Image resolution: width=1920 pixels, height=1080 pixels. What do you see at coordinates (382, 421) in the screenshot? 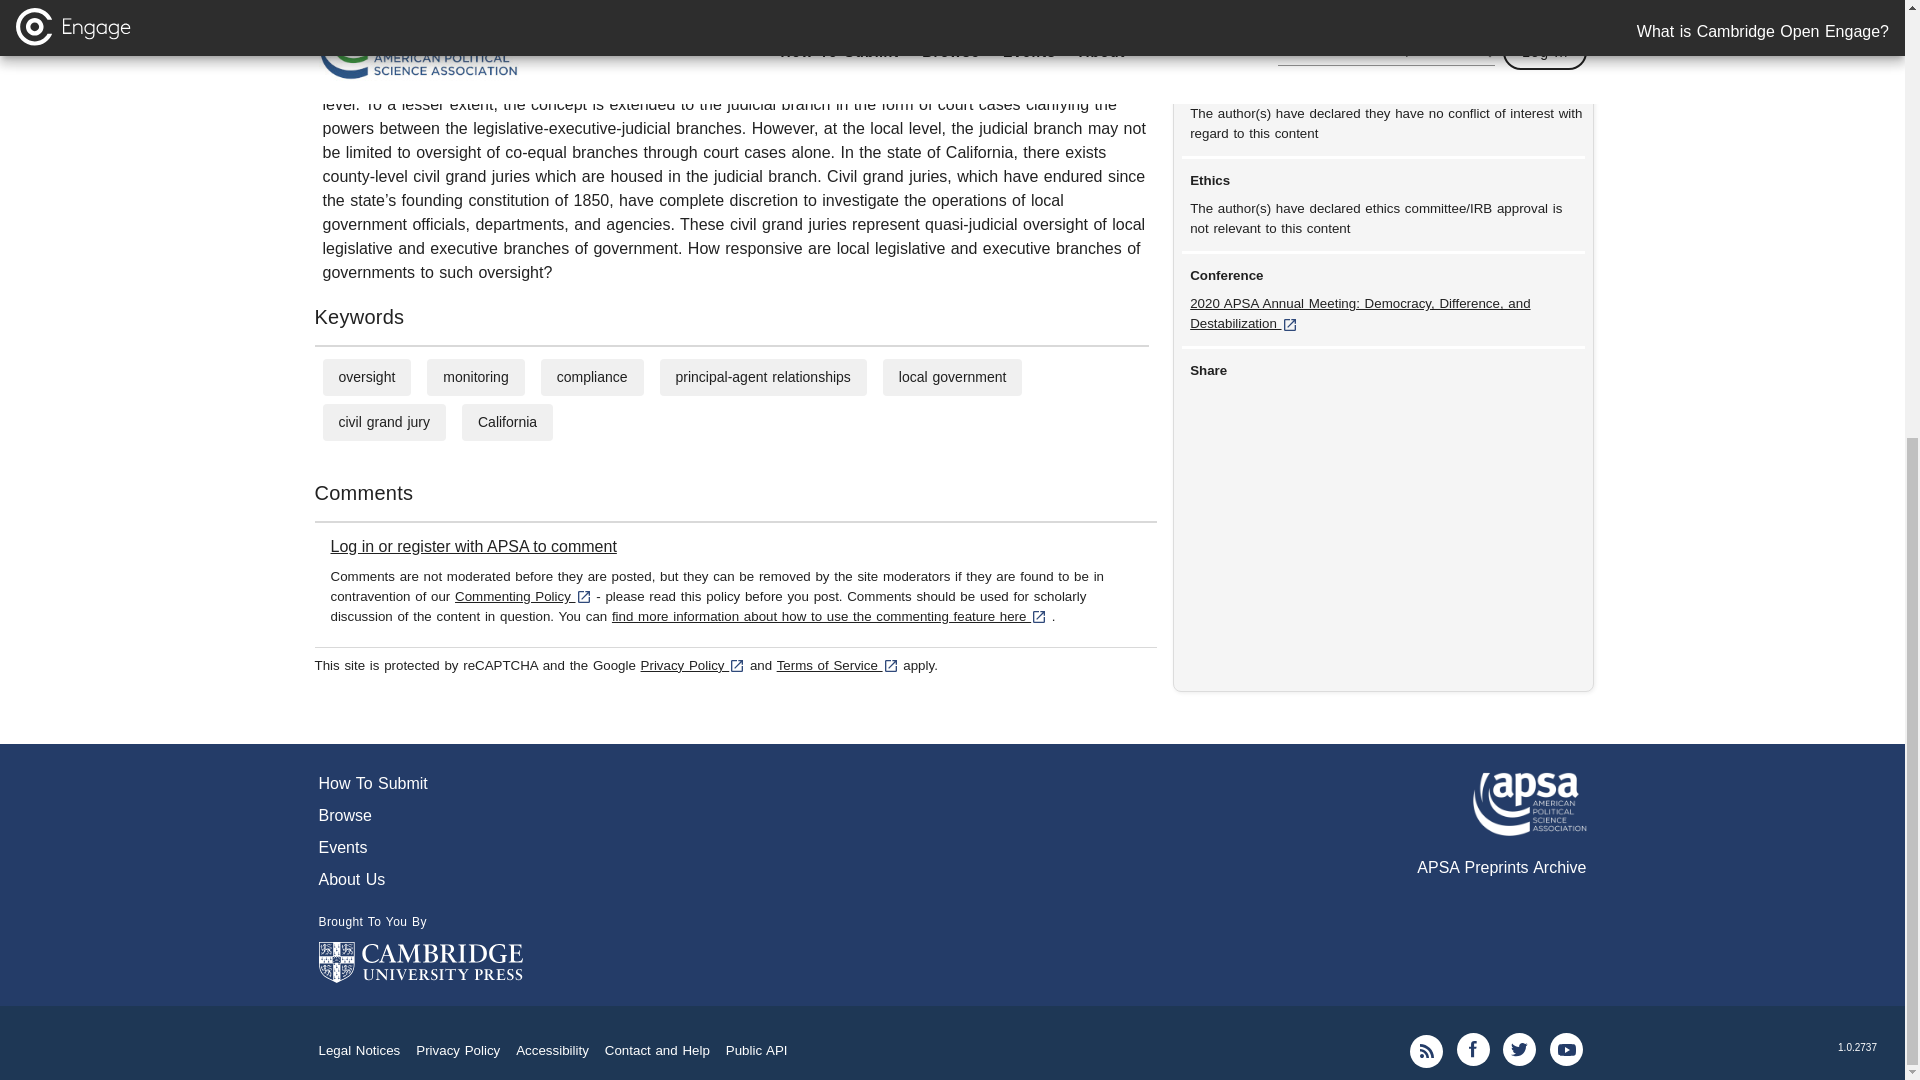
I see `civil grand jury` at bounding box center [382, 421].